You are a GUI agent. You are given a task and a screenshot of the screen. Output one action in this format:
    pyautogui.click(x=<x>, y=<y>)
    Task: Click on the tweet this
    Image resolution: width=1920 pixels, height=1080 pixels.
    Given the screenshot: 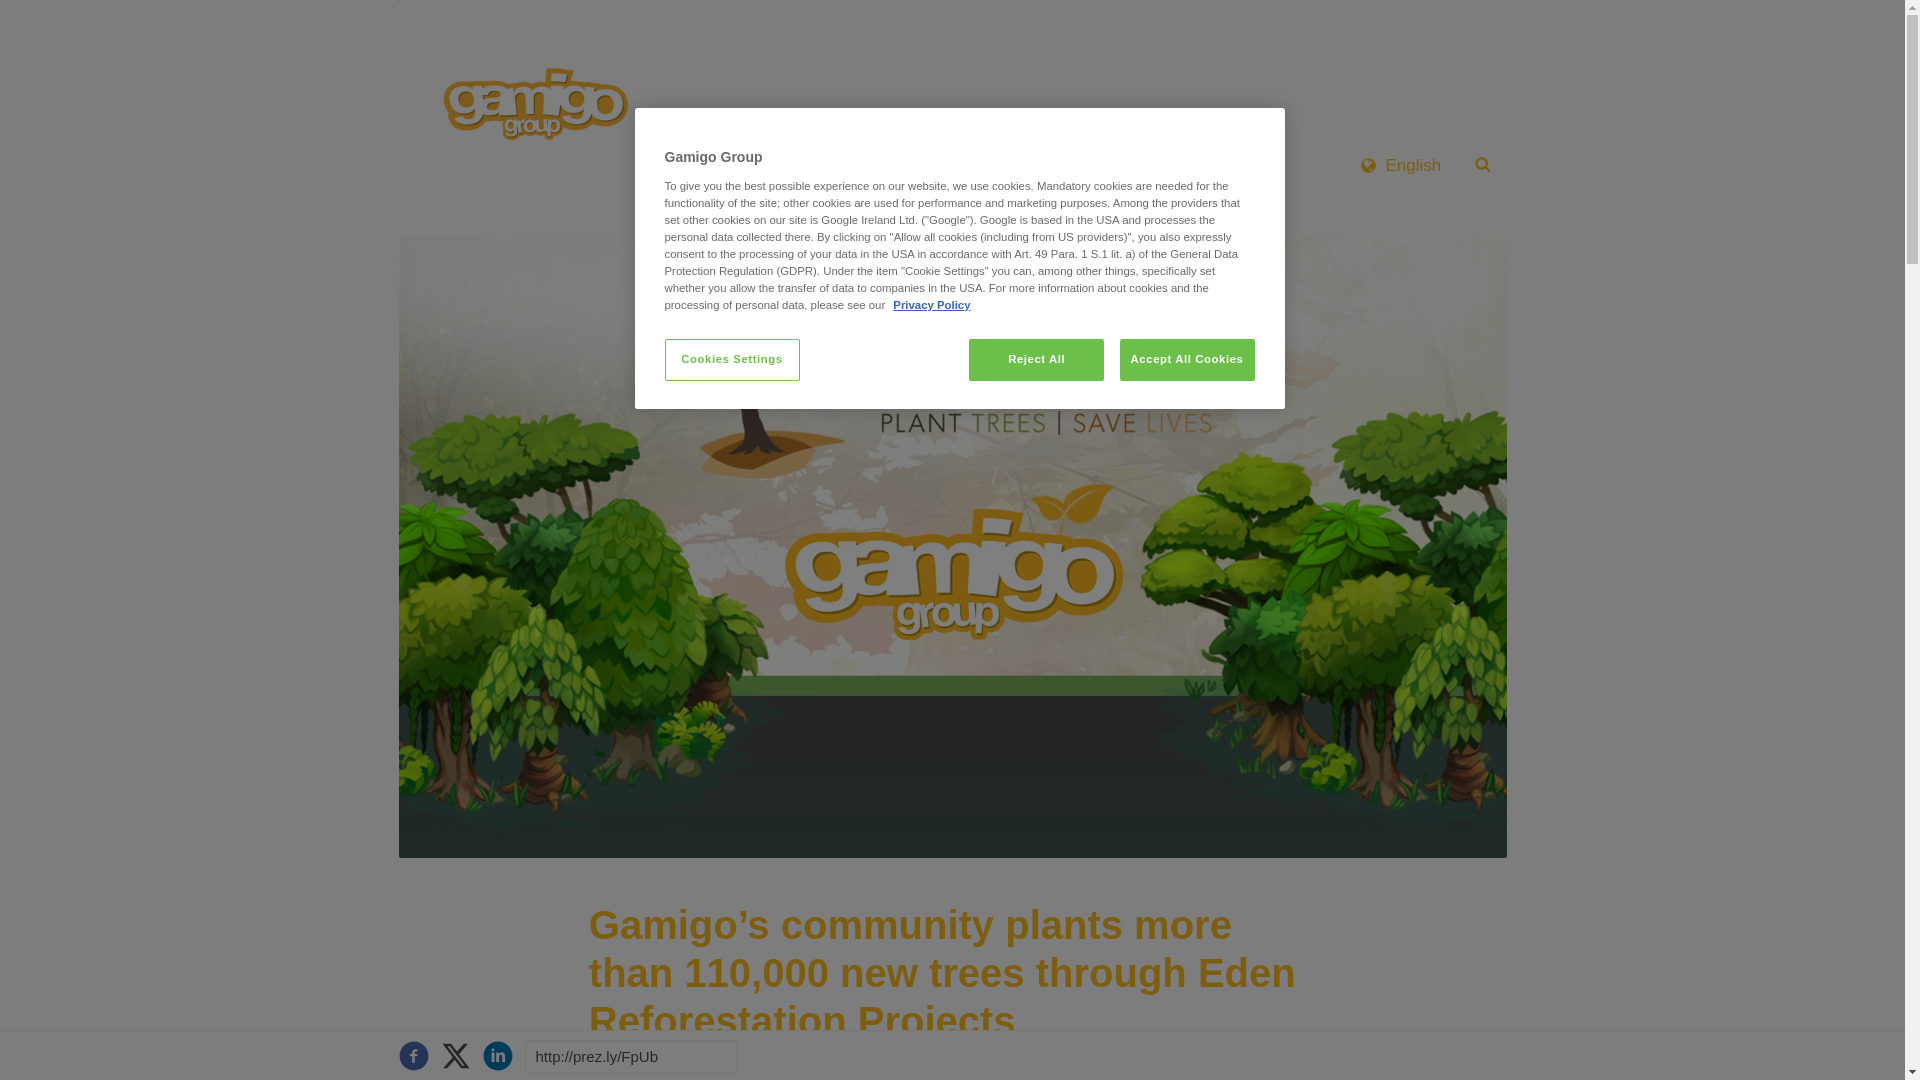 What is the action you would take?
    pyautogui.click(x=454, y=1055)
    